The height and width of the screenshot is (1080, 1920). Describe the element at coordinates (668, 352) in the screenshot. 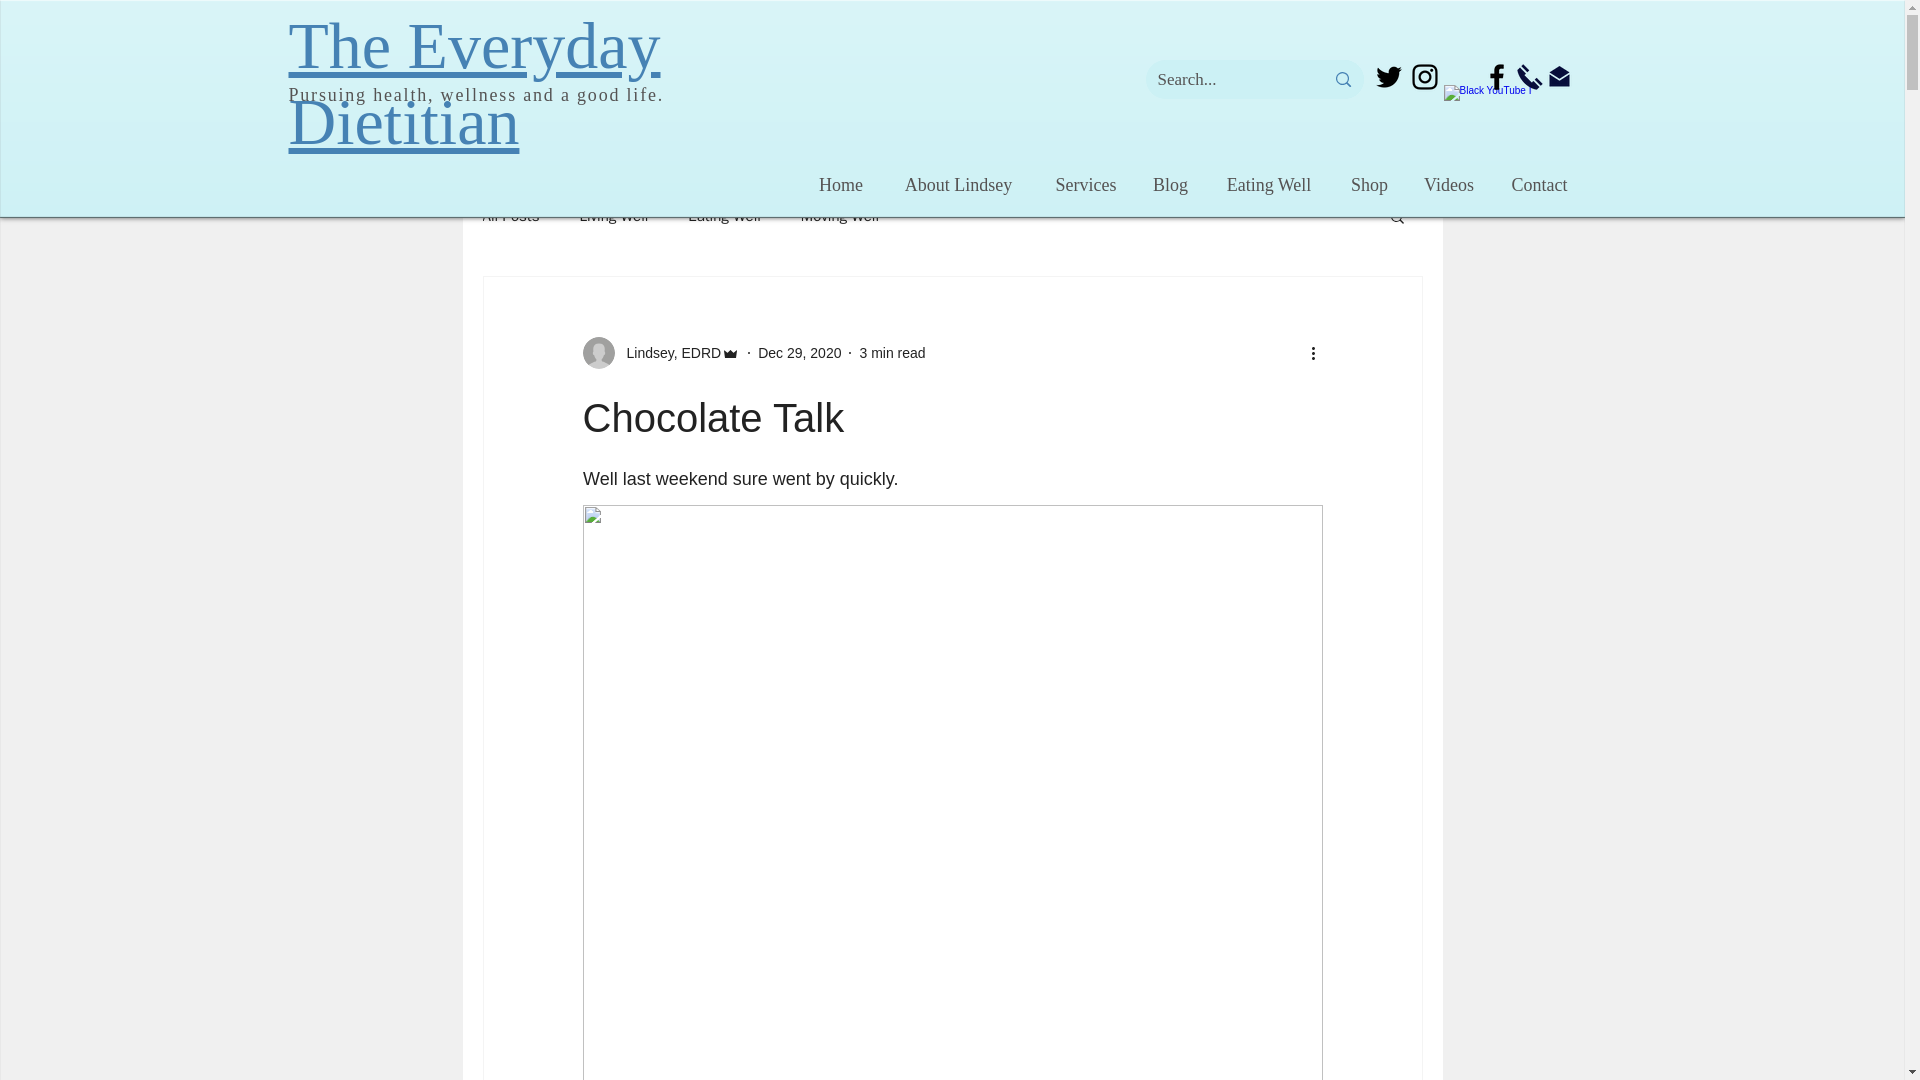

I see `Lindsey, EDRD` at that location.